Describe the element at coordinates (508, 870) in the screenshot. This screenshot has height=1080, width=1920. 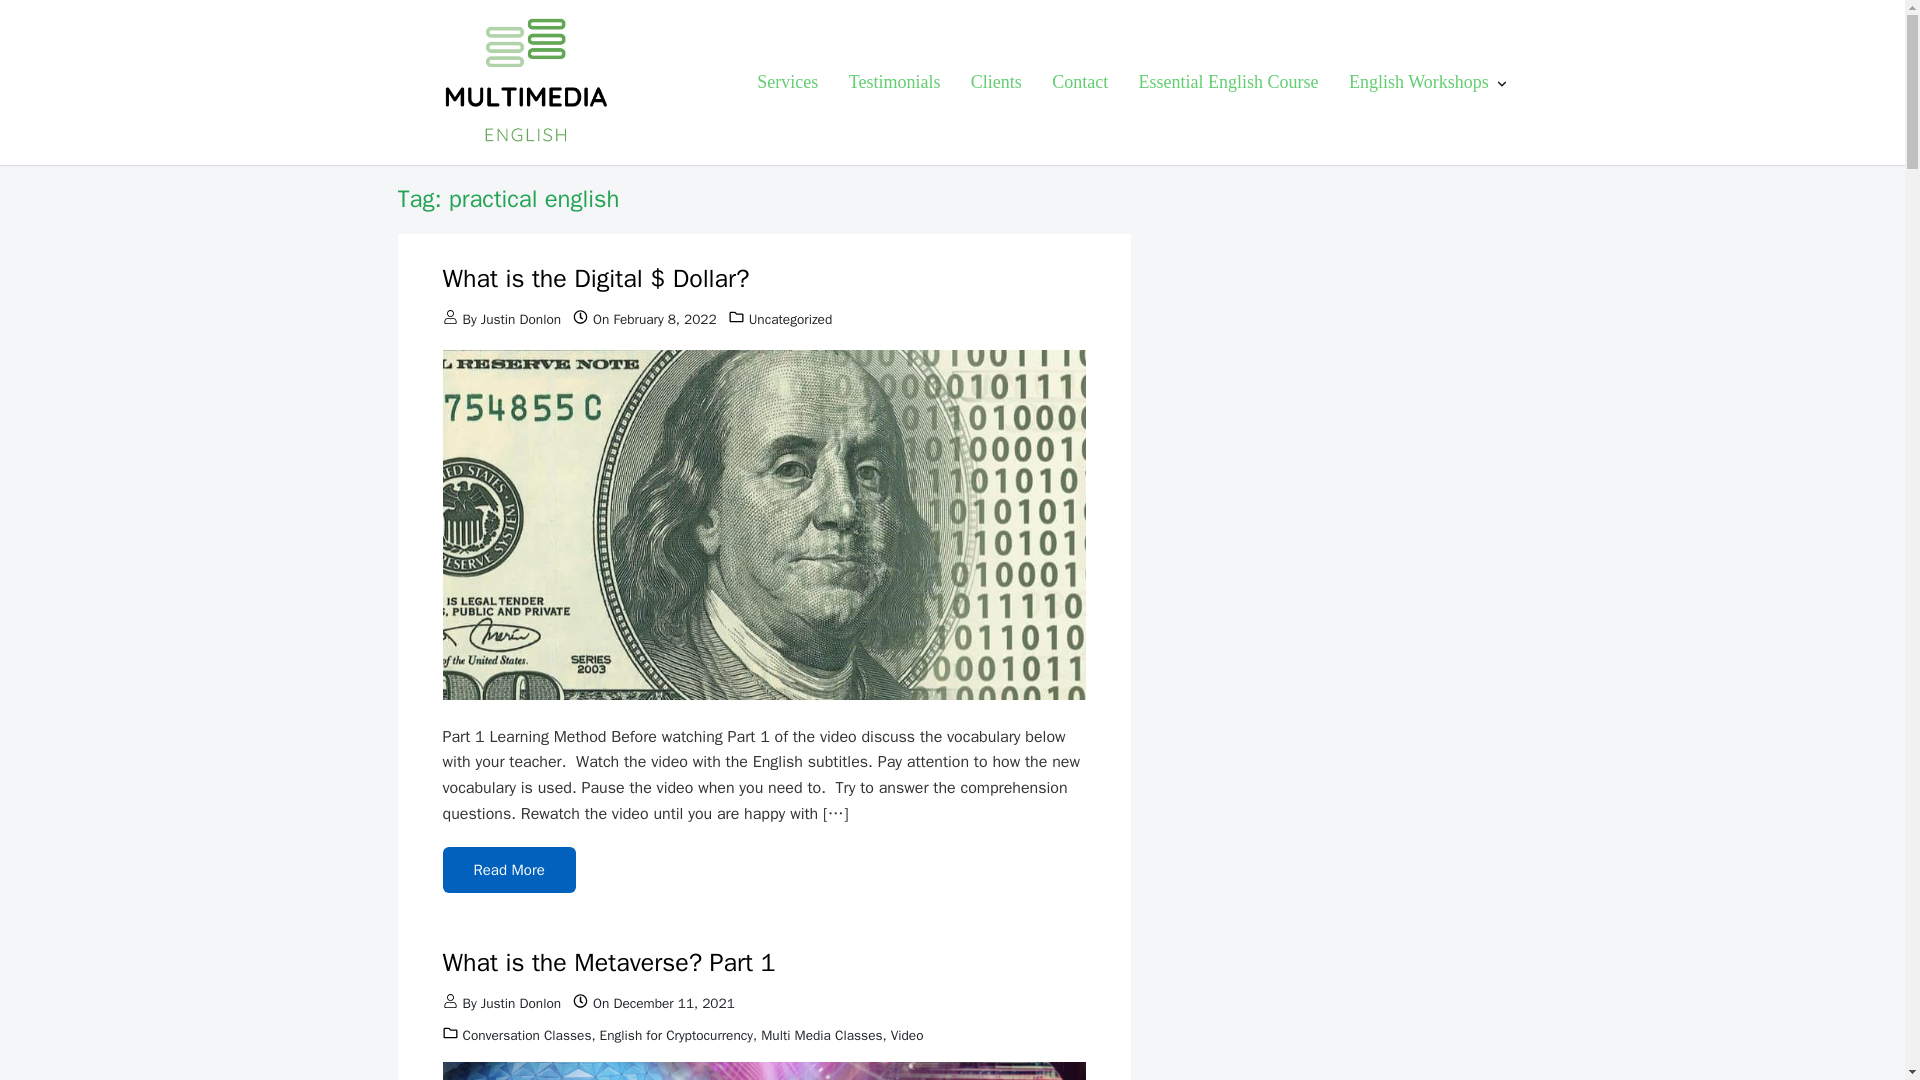
I see `Read More` at that location.